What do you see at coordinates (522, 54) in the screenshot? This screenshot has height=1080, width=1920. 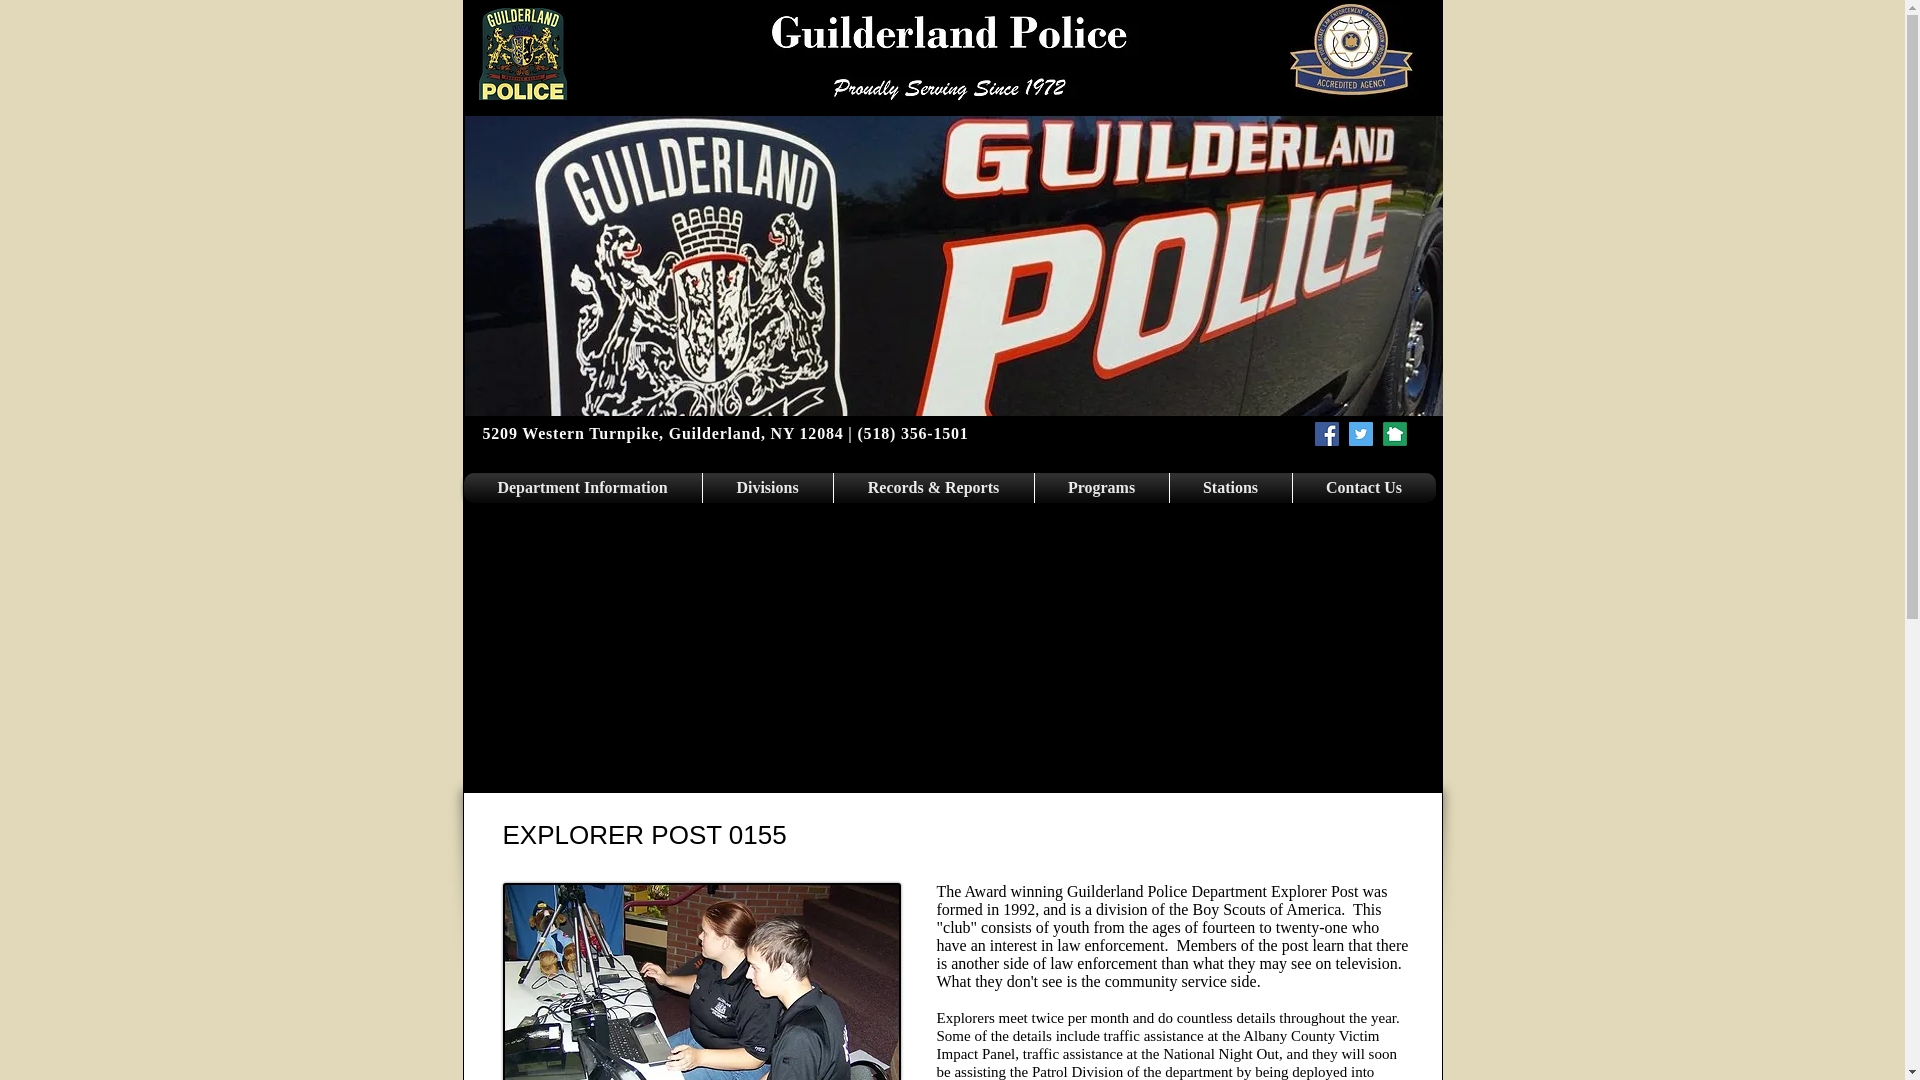 I see `gpdlogoblk1.jpg` at bounding box center [522, 54].